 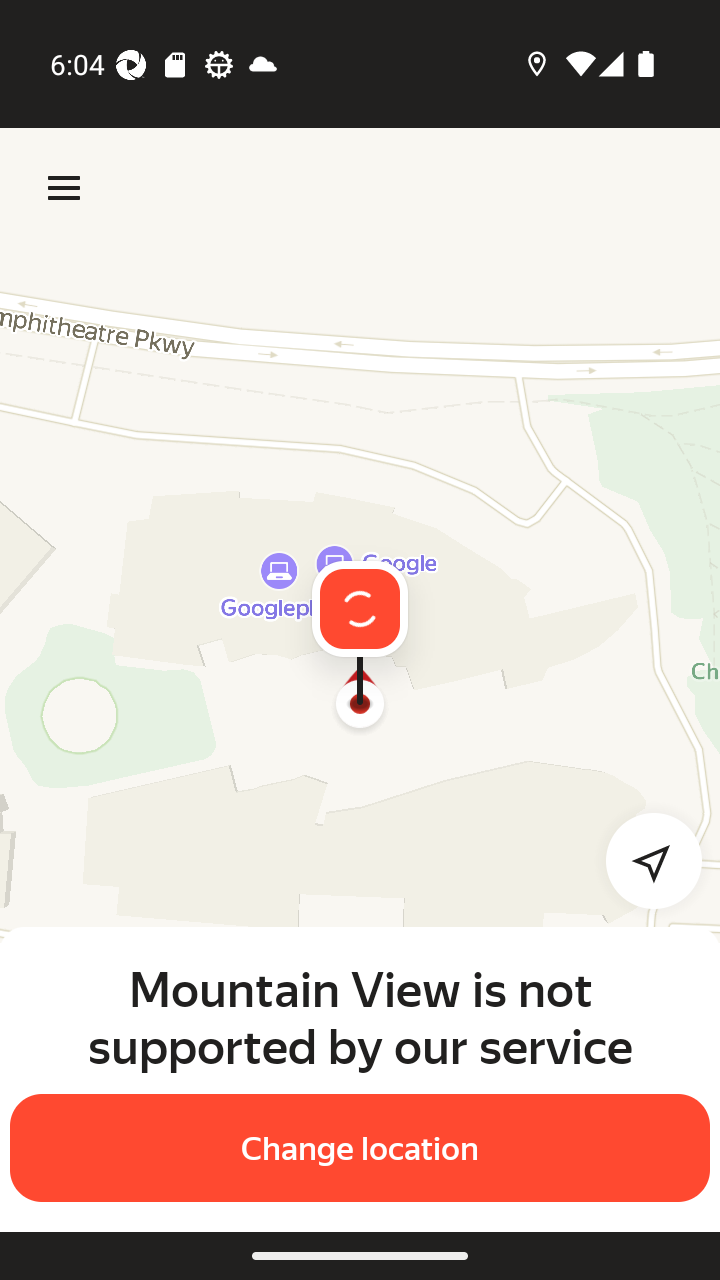 I want to click on Change location, so click(x=360, y=1148).